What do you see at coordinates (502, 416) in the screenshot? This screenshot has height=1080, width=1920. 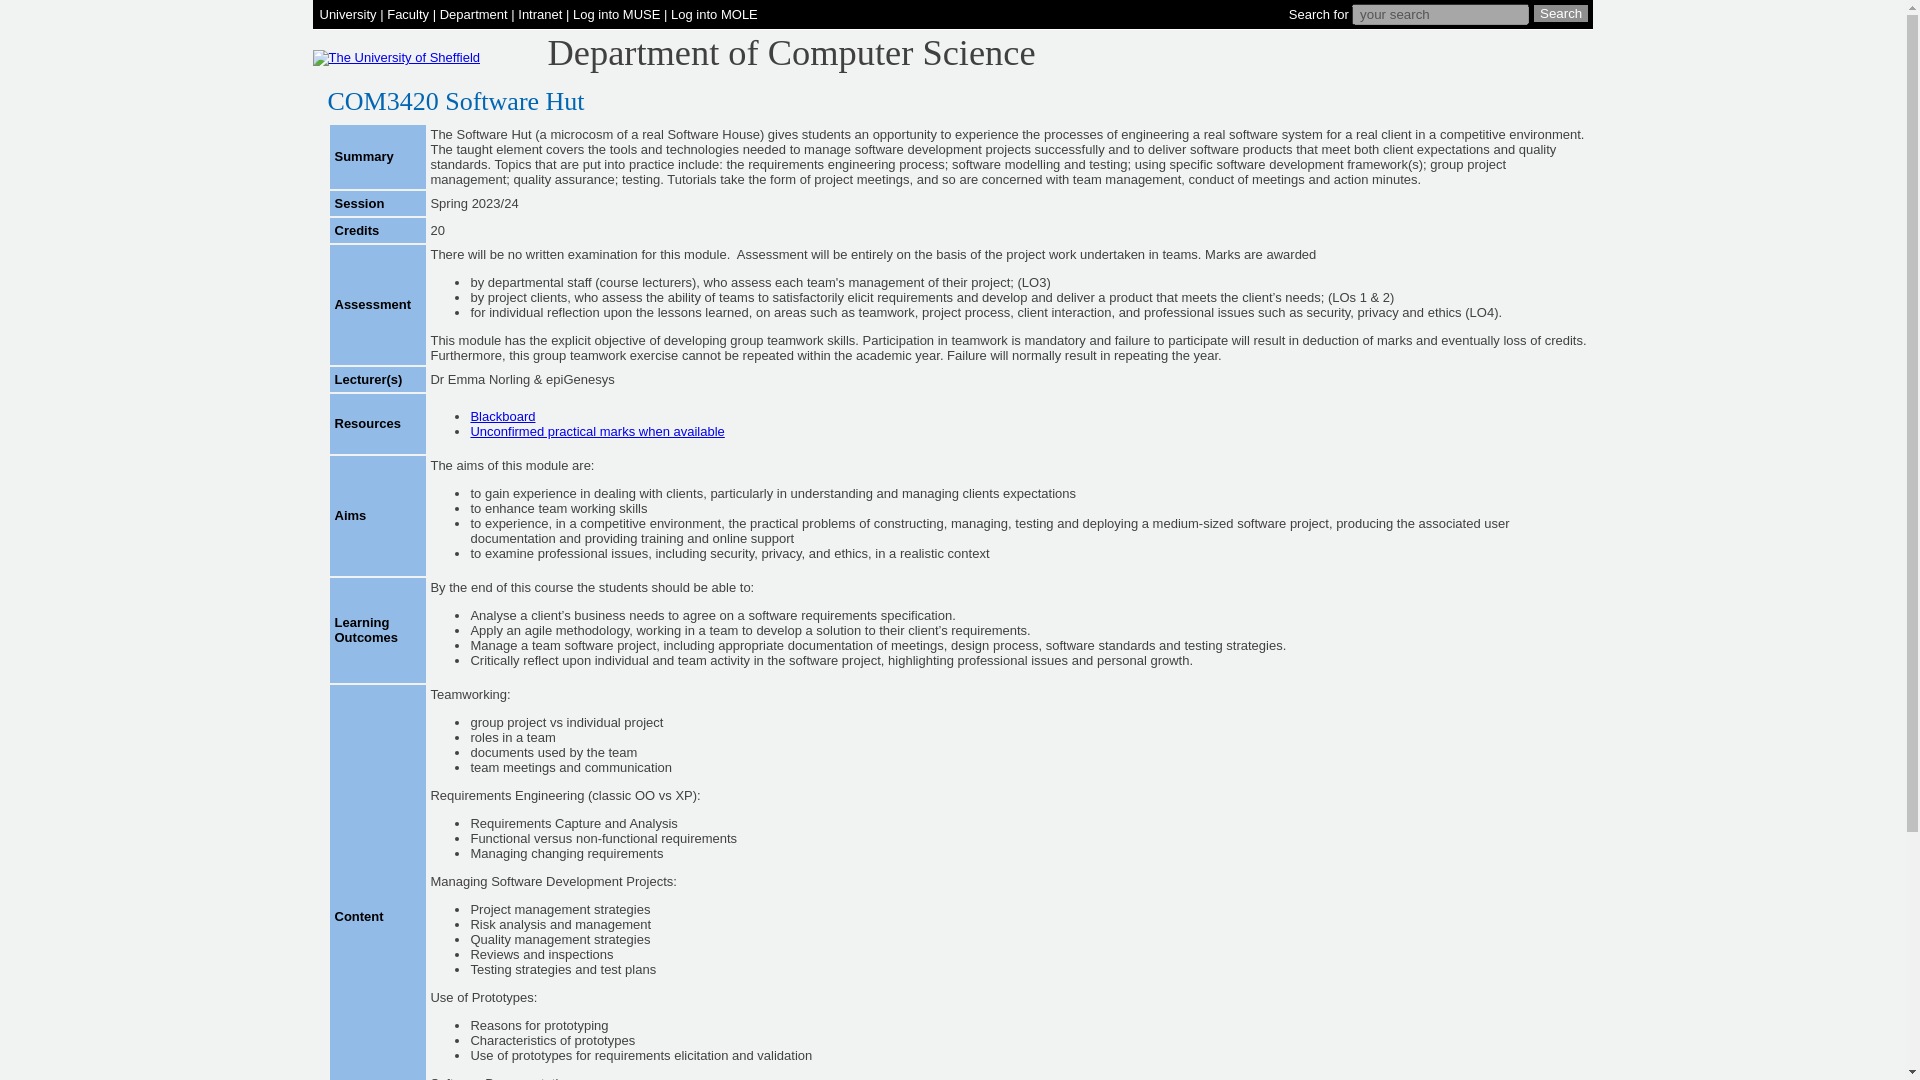 I see `Blackboard` at bounding box center [502, 416].